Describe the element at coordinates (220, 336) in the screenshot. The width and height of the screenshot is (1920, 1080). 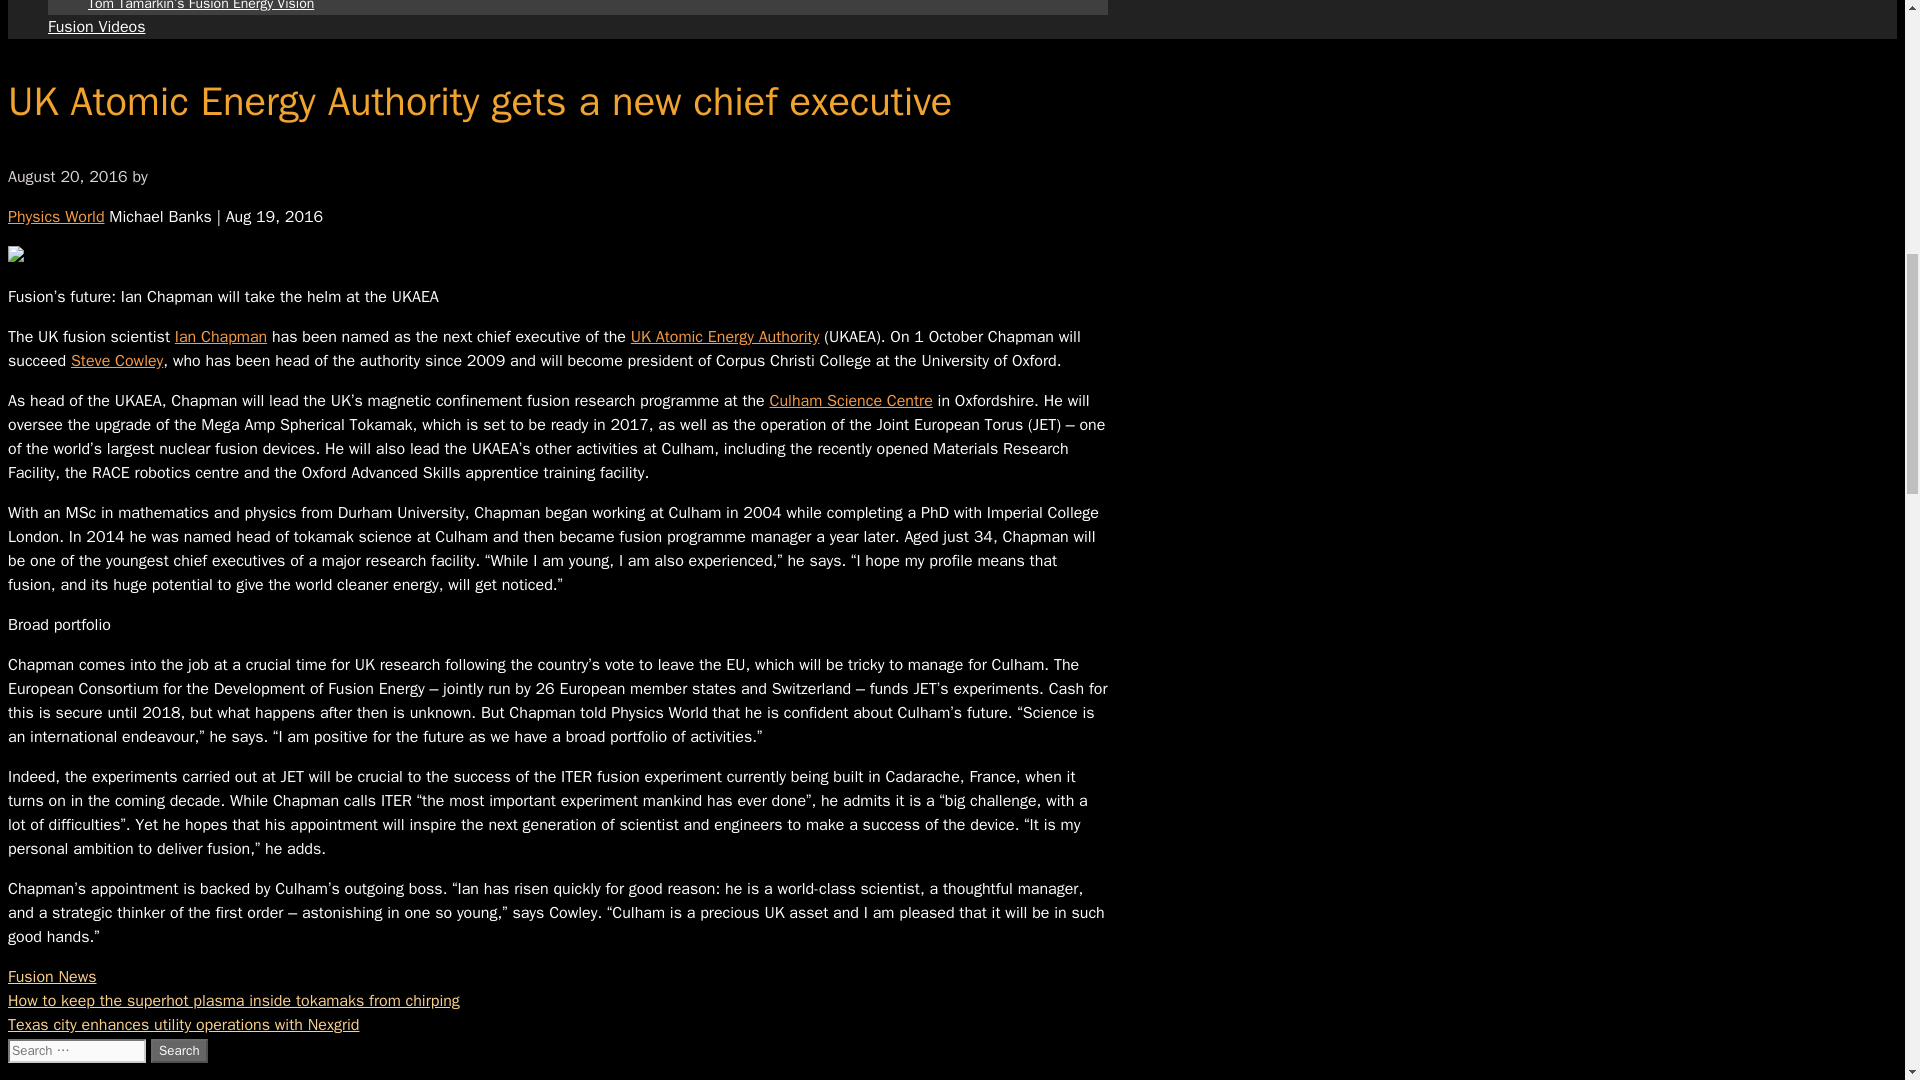
I see `Ian Chapman` at that location.